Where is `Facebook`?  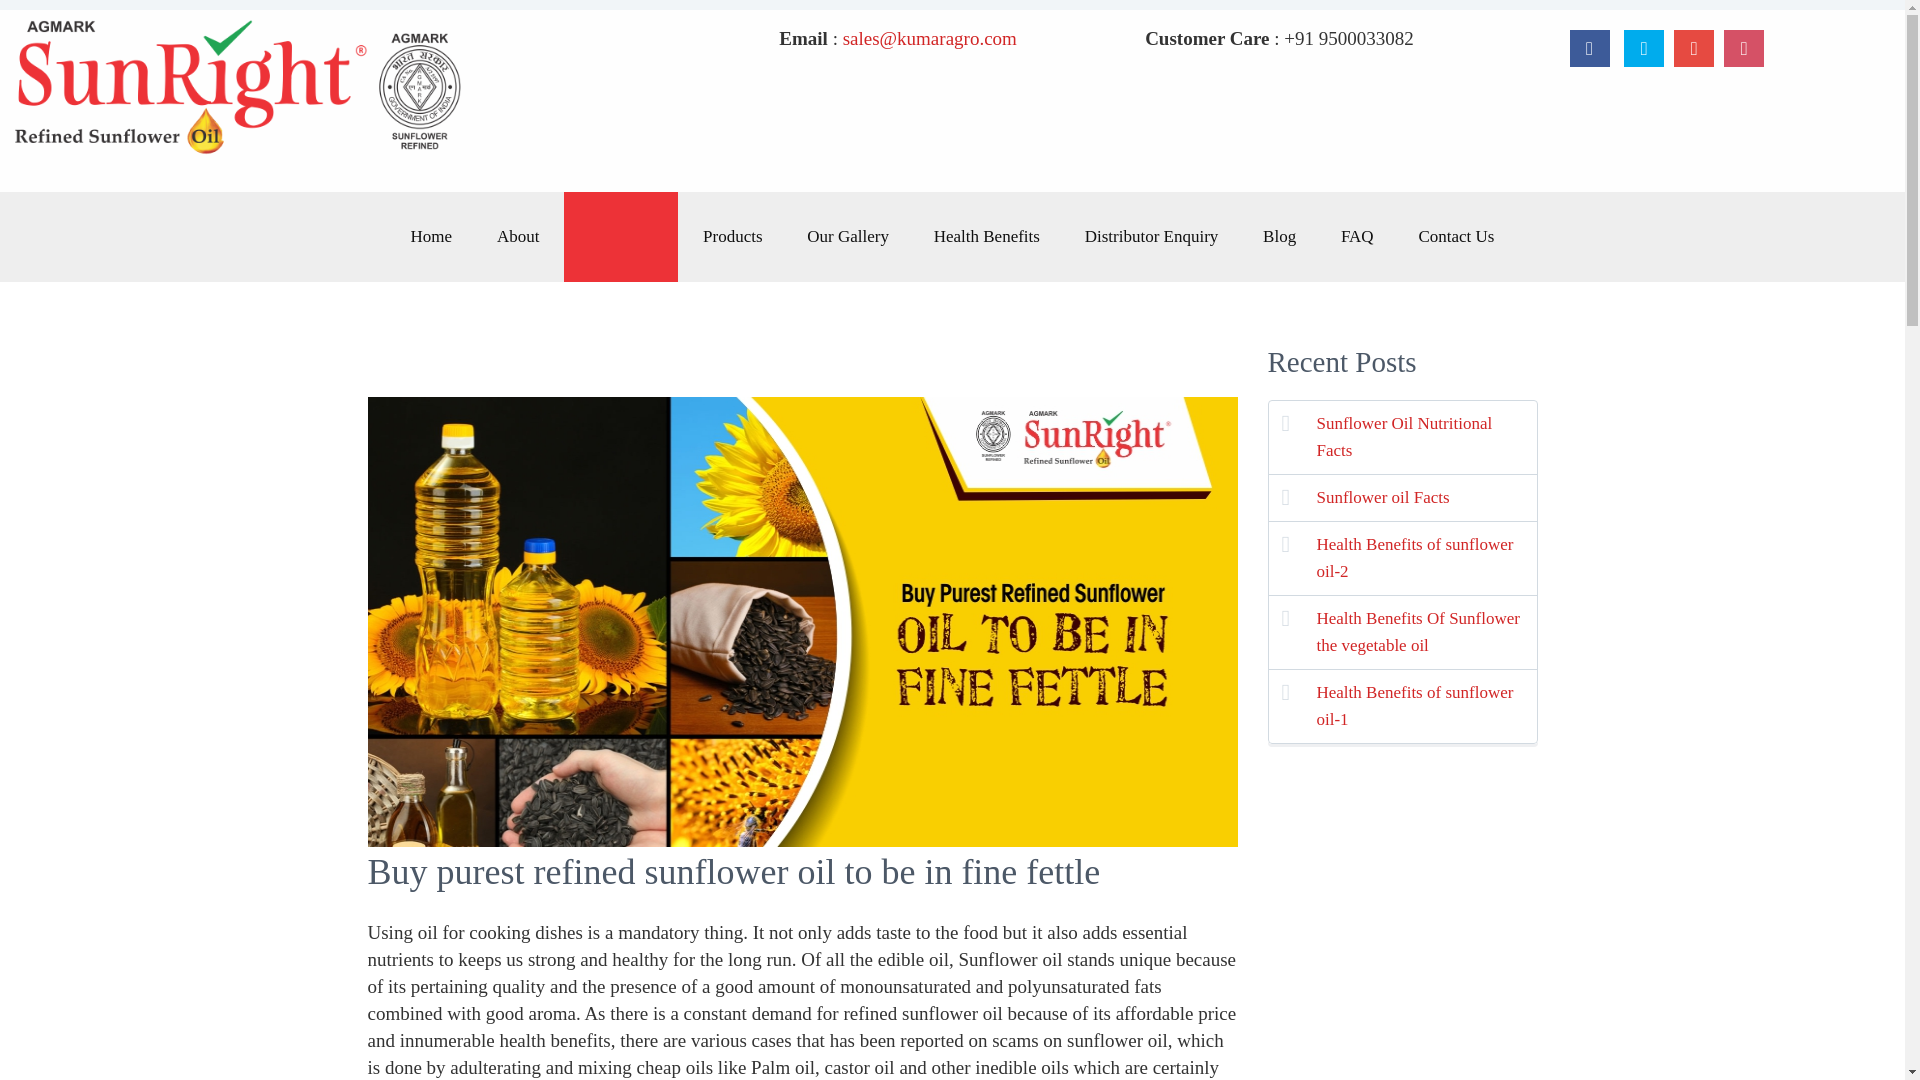 Facebook is located at coordinates (1590, 48).